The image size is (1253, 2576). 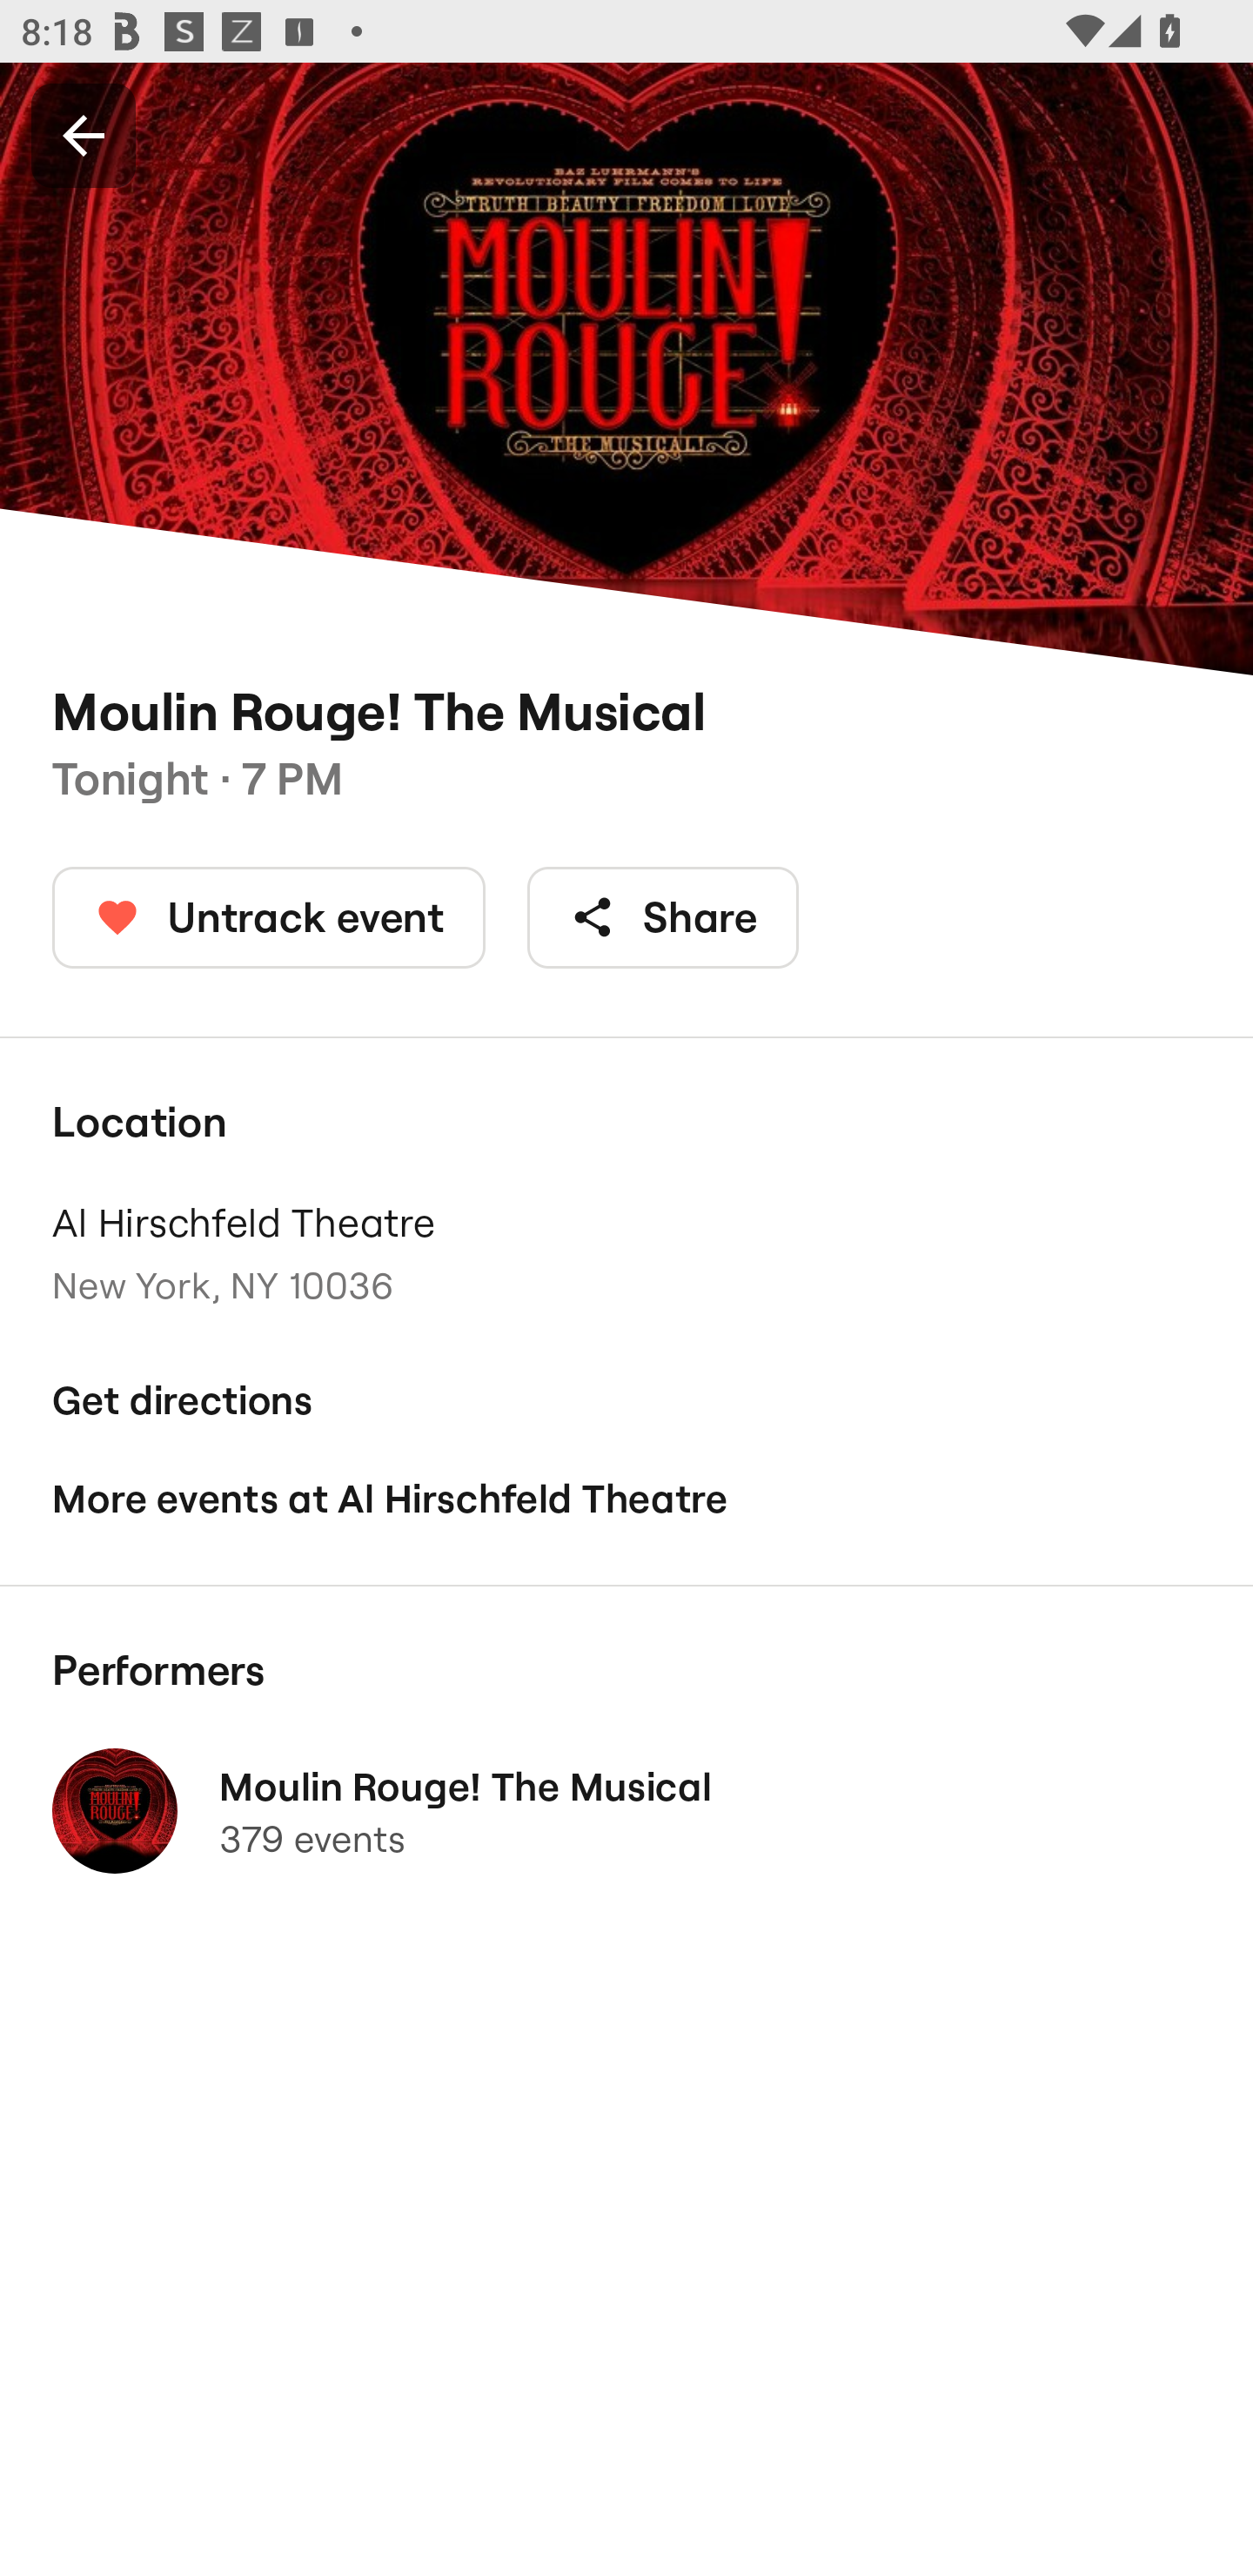 What do you see at coordinates (84, 134) in the screenshot?
I see `Back` at bounding box center [84, 134].